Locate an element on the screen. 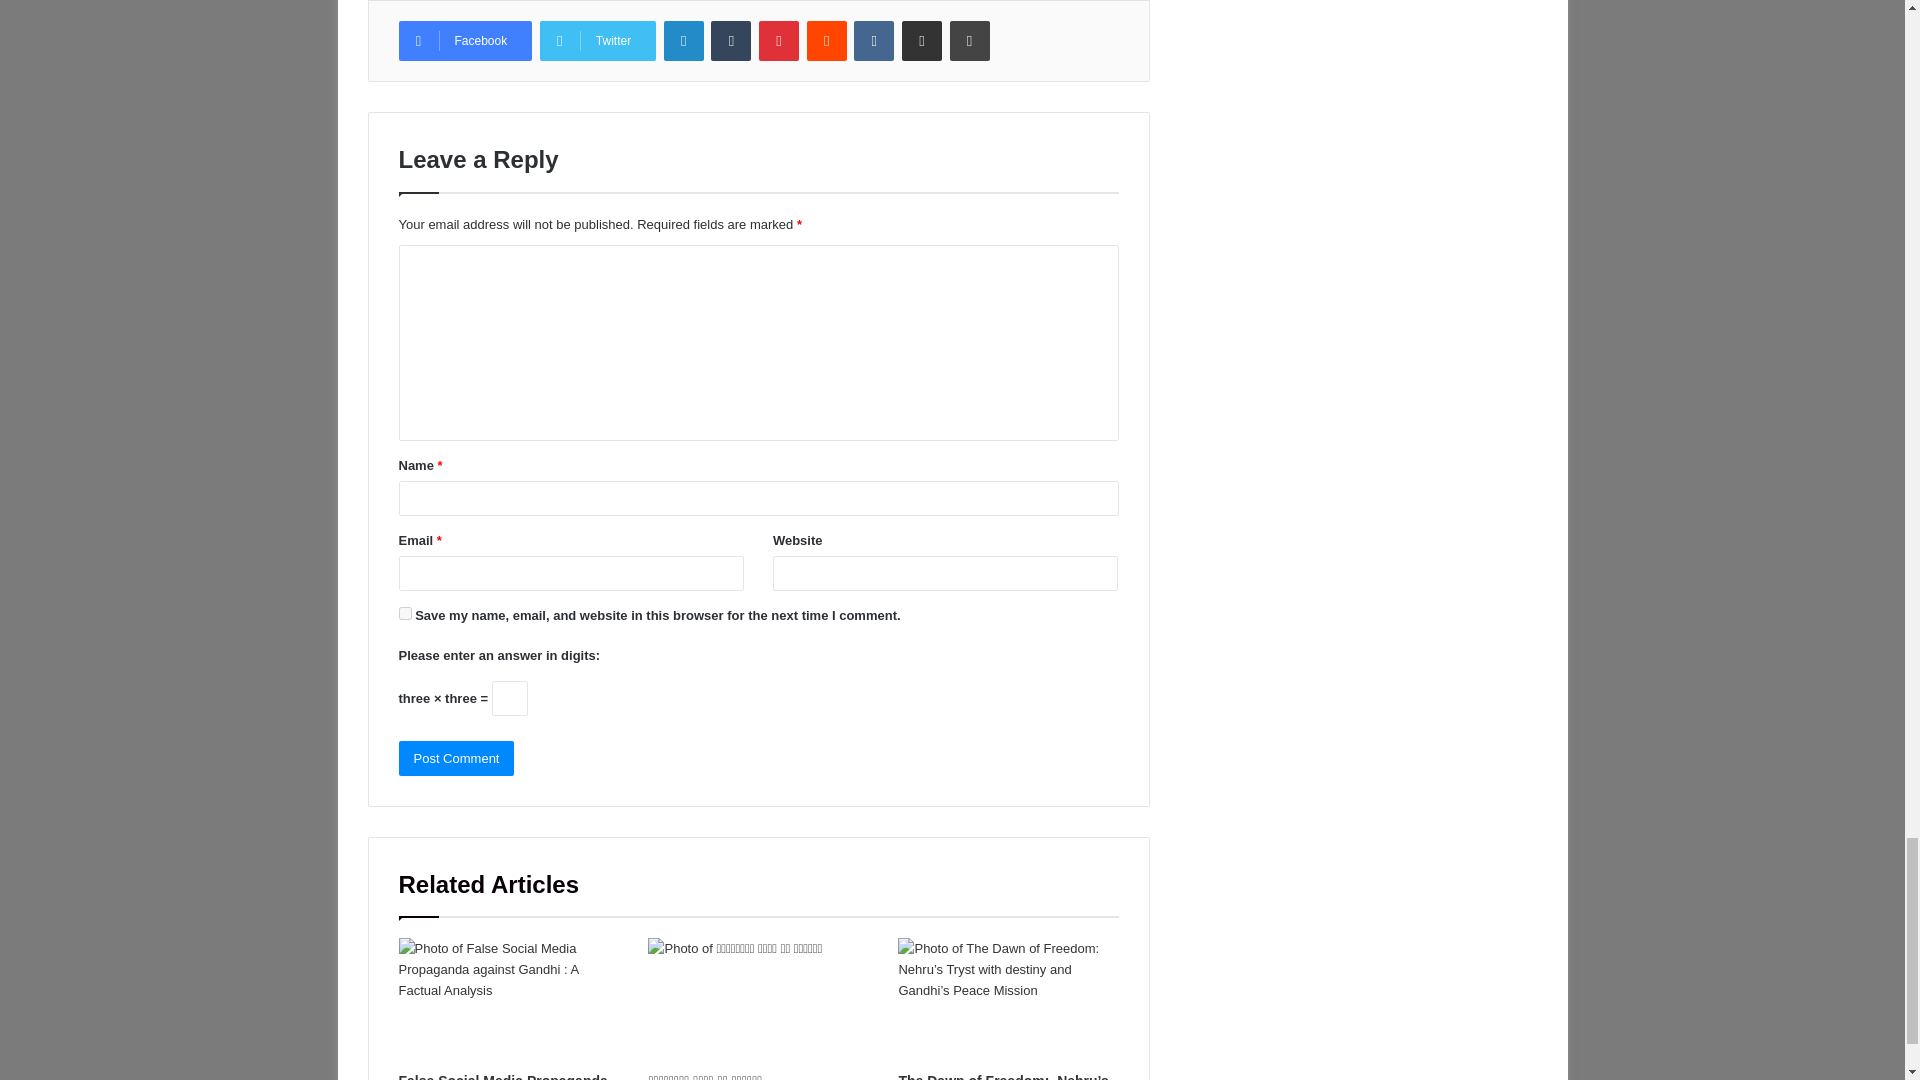 Image resolution: width=1920 pixels, height=1080 pixels. Post Comment is located at coordinates (456, 758).